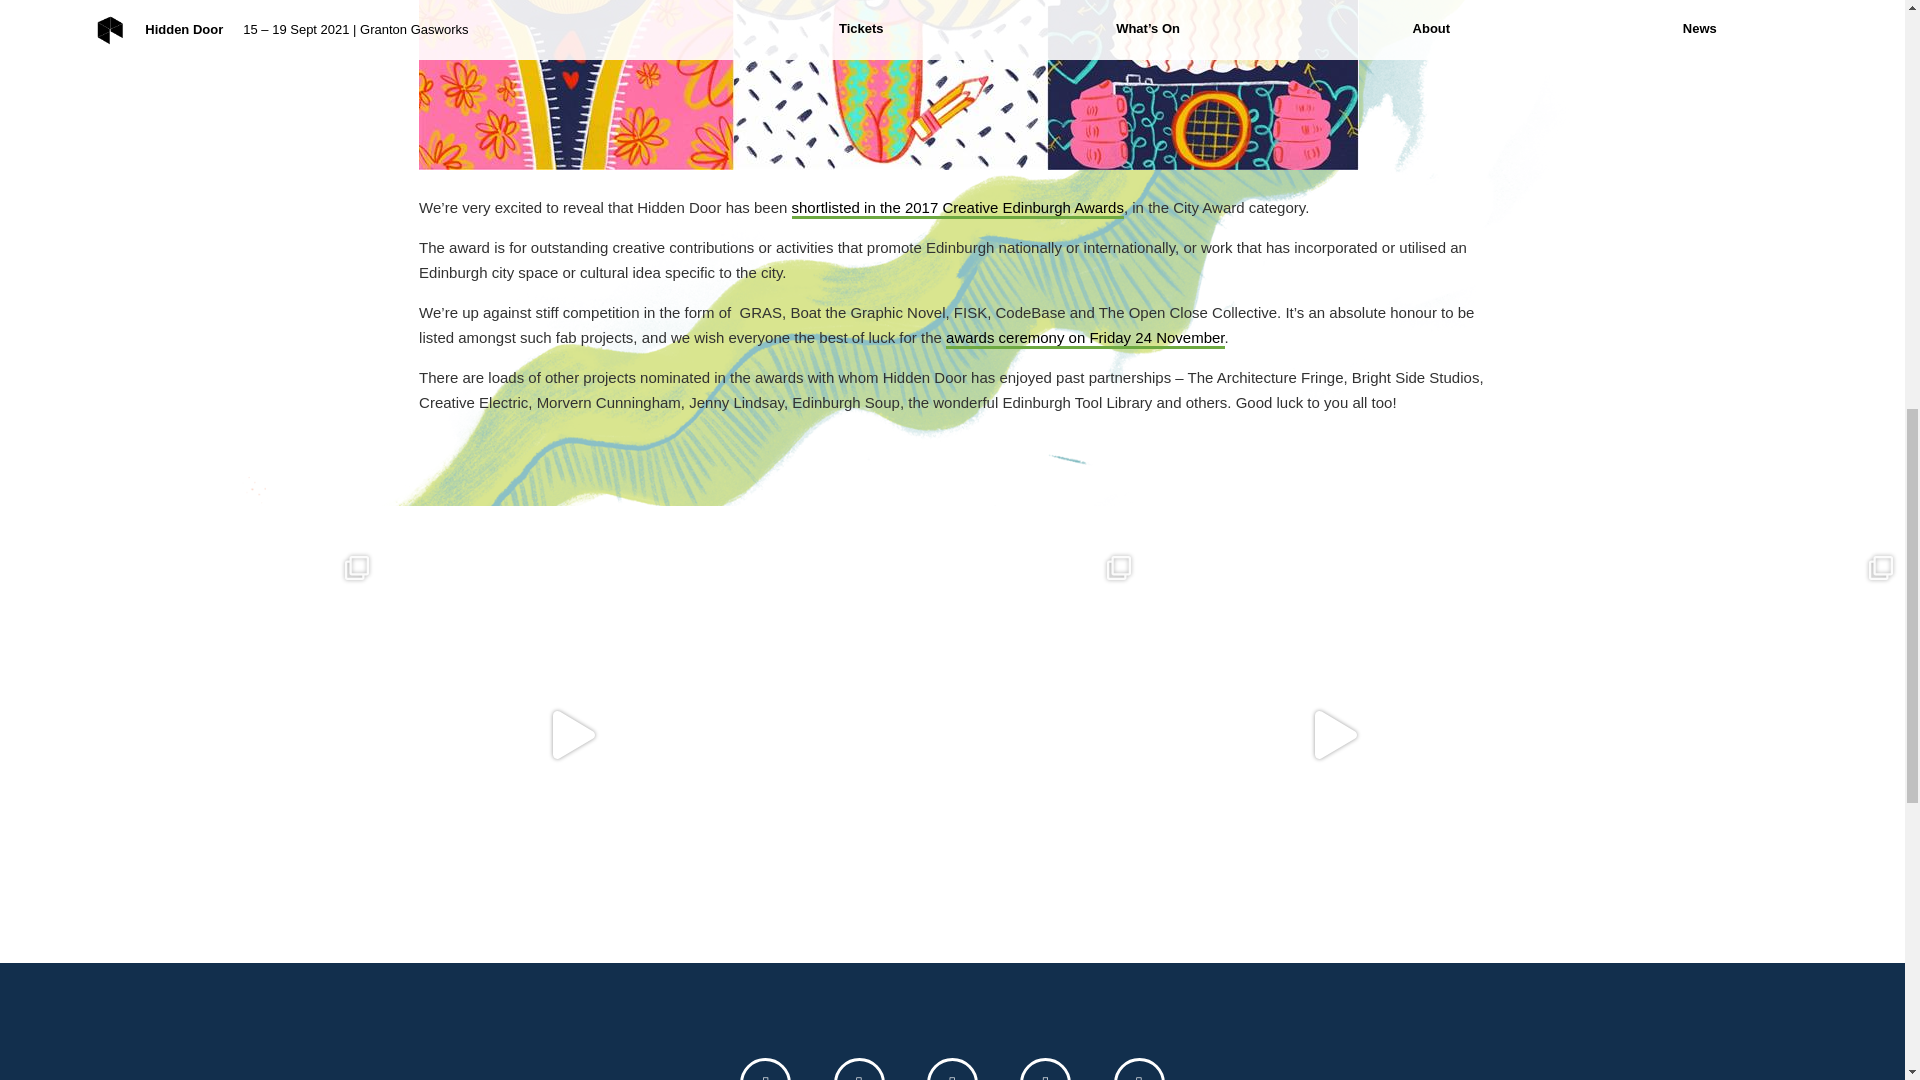 The image size is (1920, 1080). I want to click on facebook icon, so click(859, 1069).